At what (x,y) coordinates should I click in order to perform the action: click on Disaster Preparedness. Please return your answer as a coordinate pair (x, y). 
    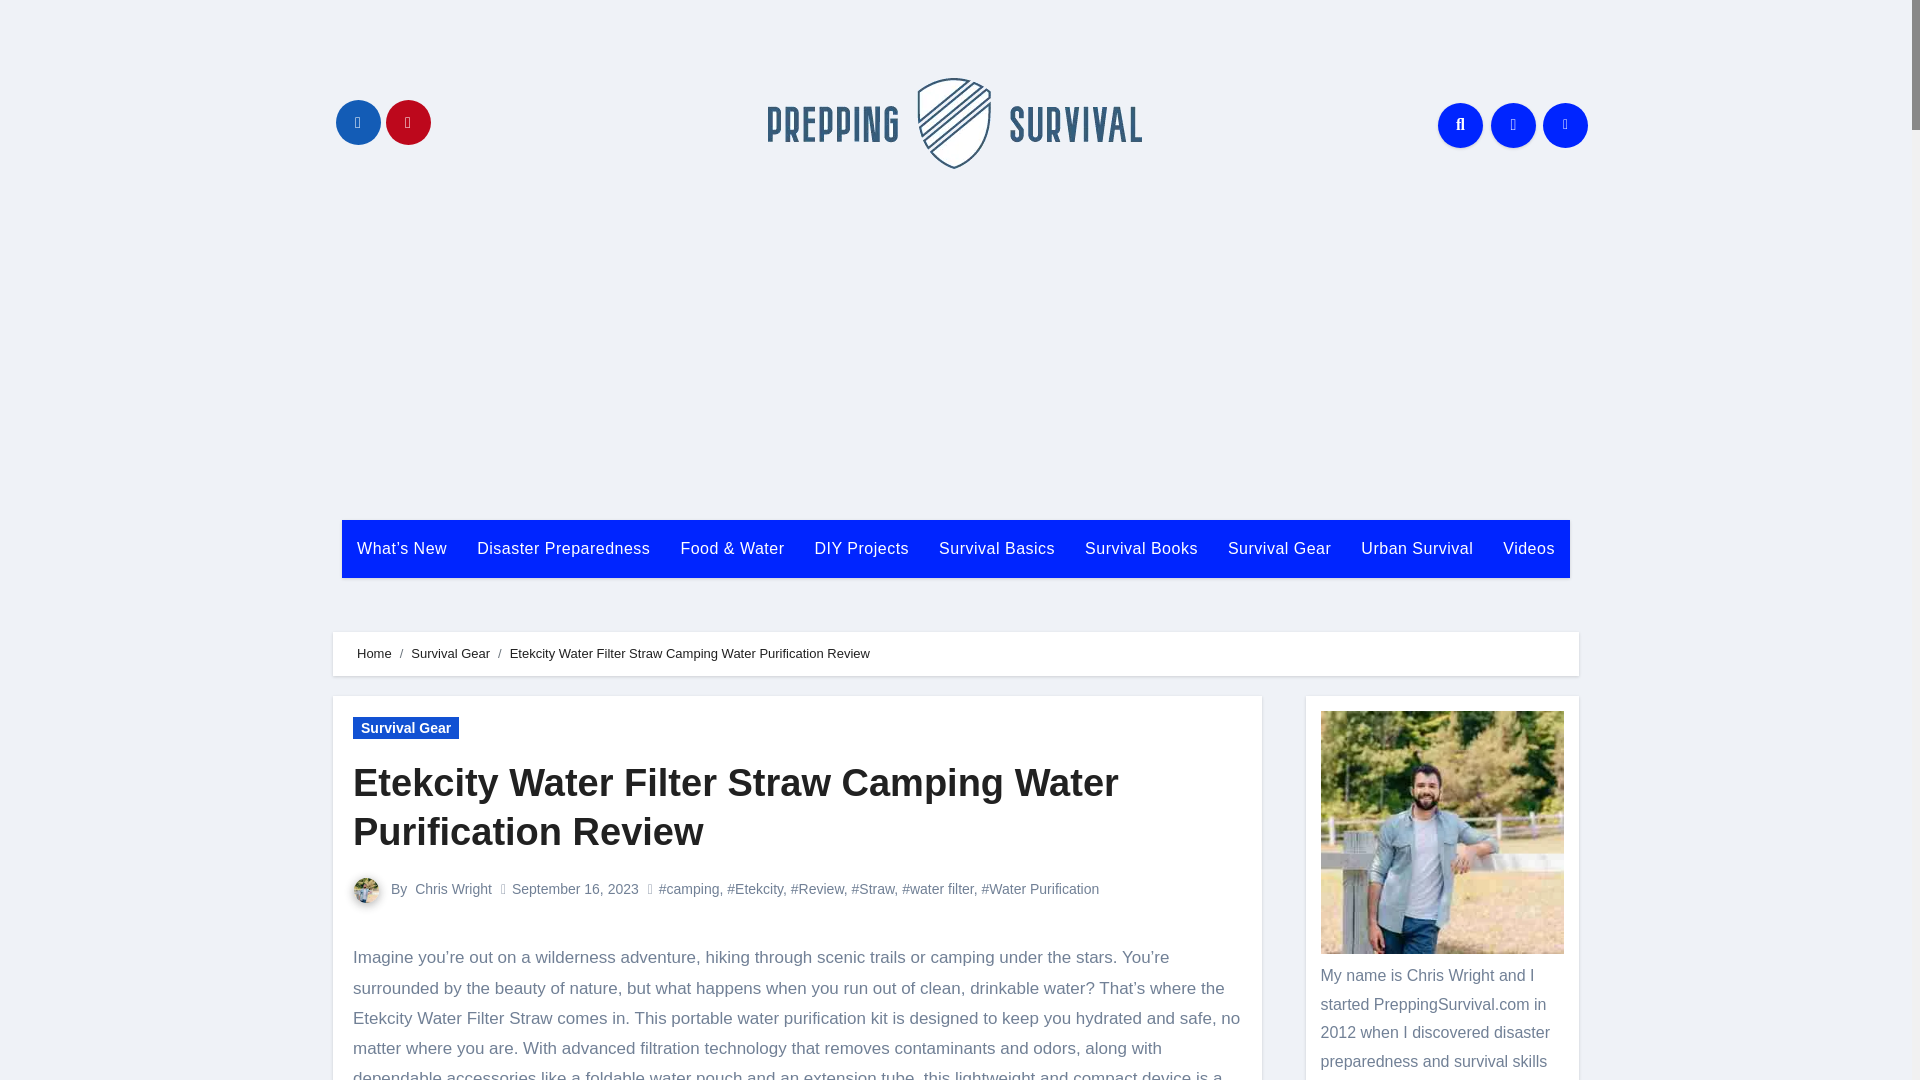
    Looking at the image, I should click on (563, 548).